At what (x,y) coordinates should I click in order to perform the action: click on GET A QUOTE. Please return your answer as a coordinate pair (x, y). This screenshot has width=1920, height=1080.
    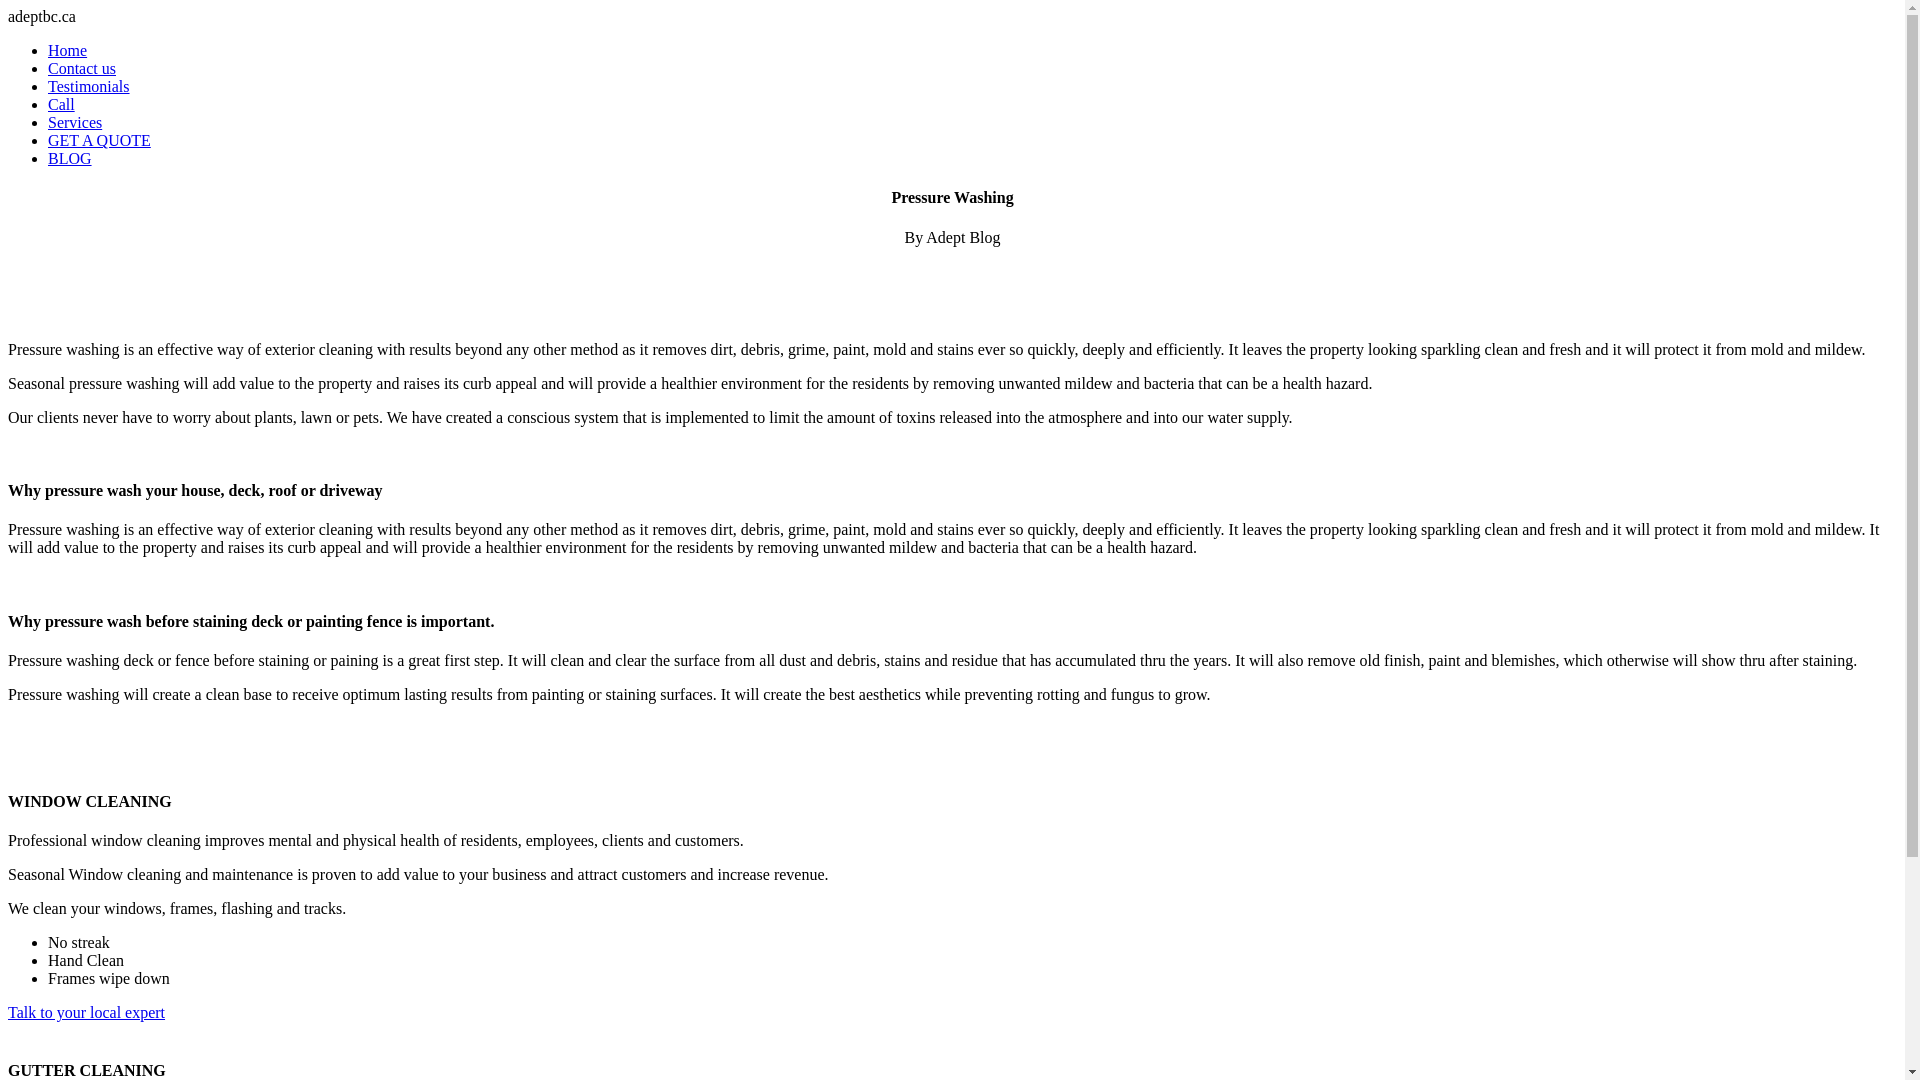
    Looking at the image, I should click on (100, 140).